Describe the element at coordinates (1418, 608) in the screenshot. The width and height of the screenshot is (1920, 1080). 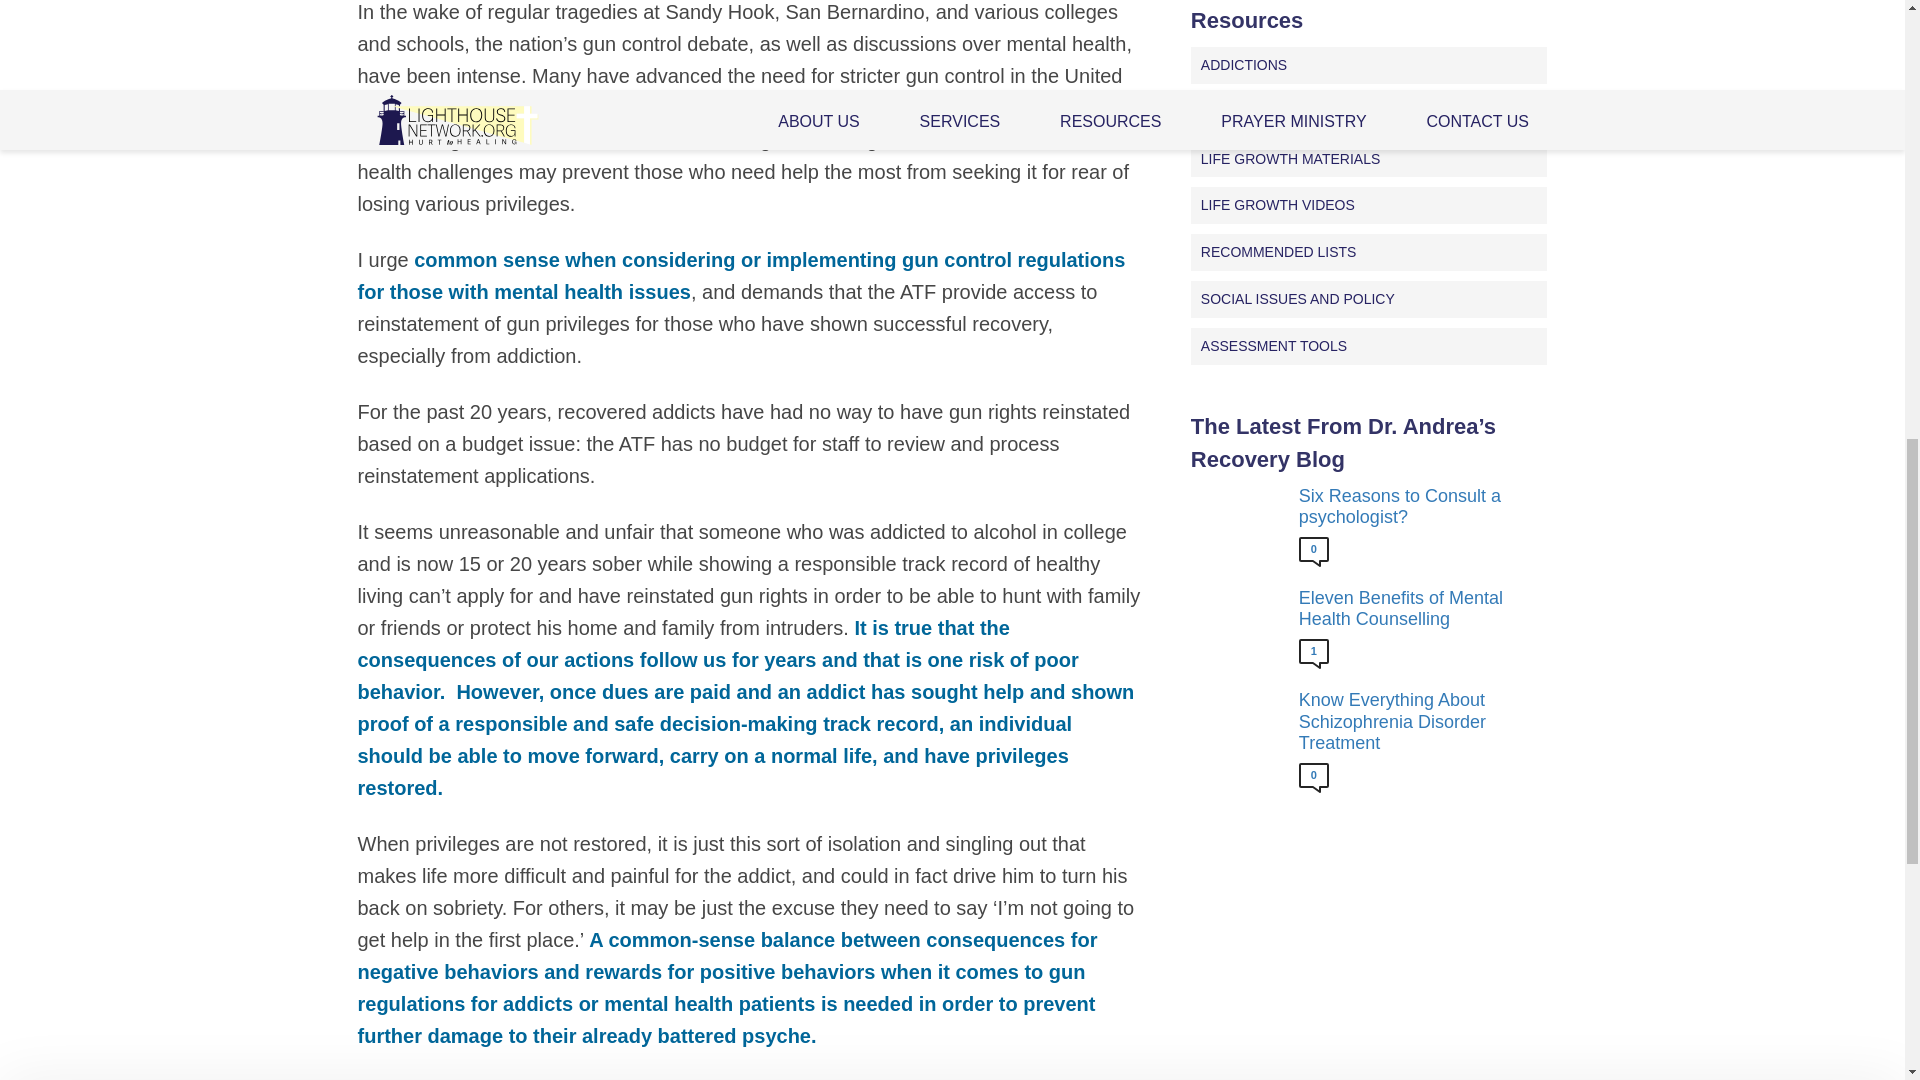
I see `Eleven Benefits of Mental Health Counselling` at that location.